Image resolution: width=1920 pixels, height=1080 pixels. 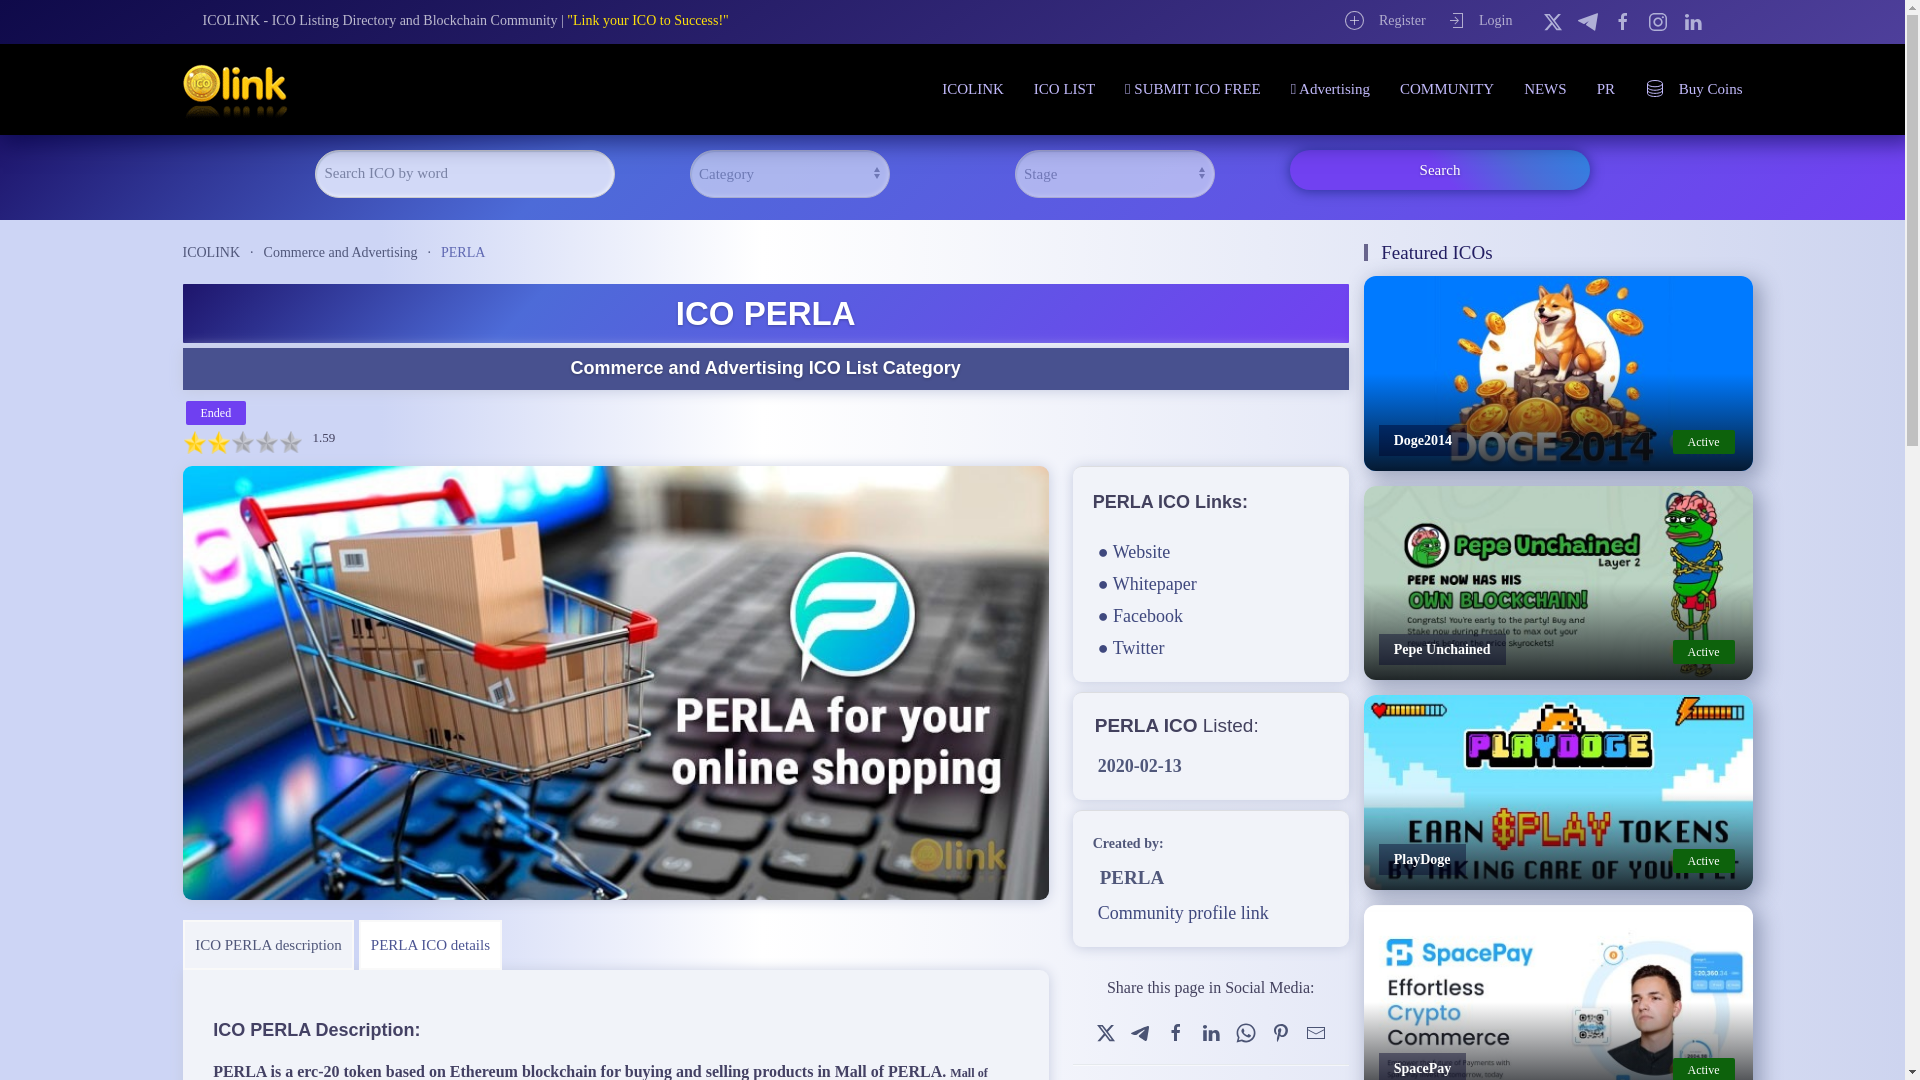 I want to click on LinkedIN, so click(x=1691, y=20).